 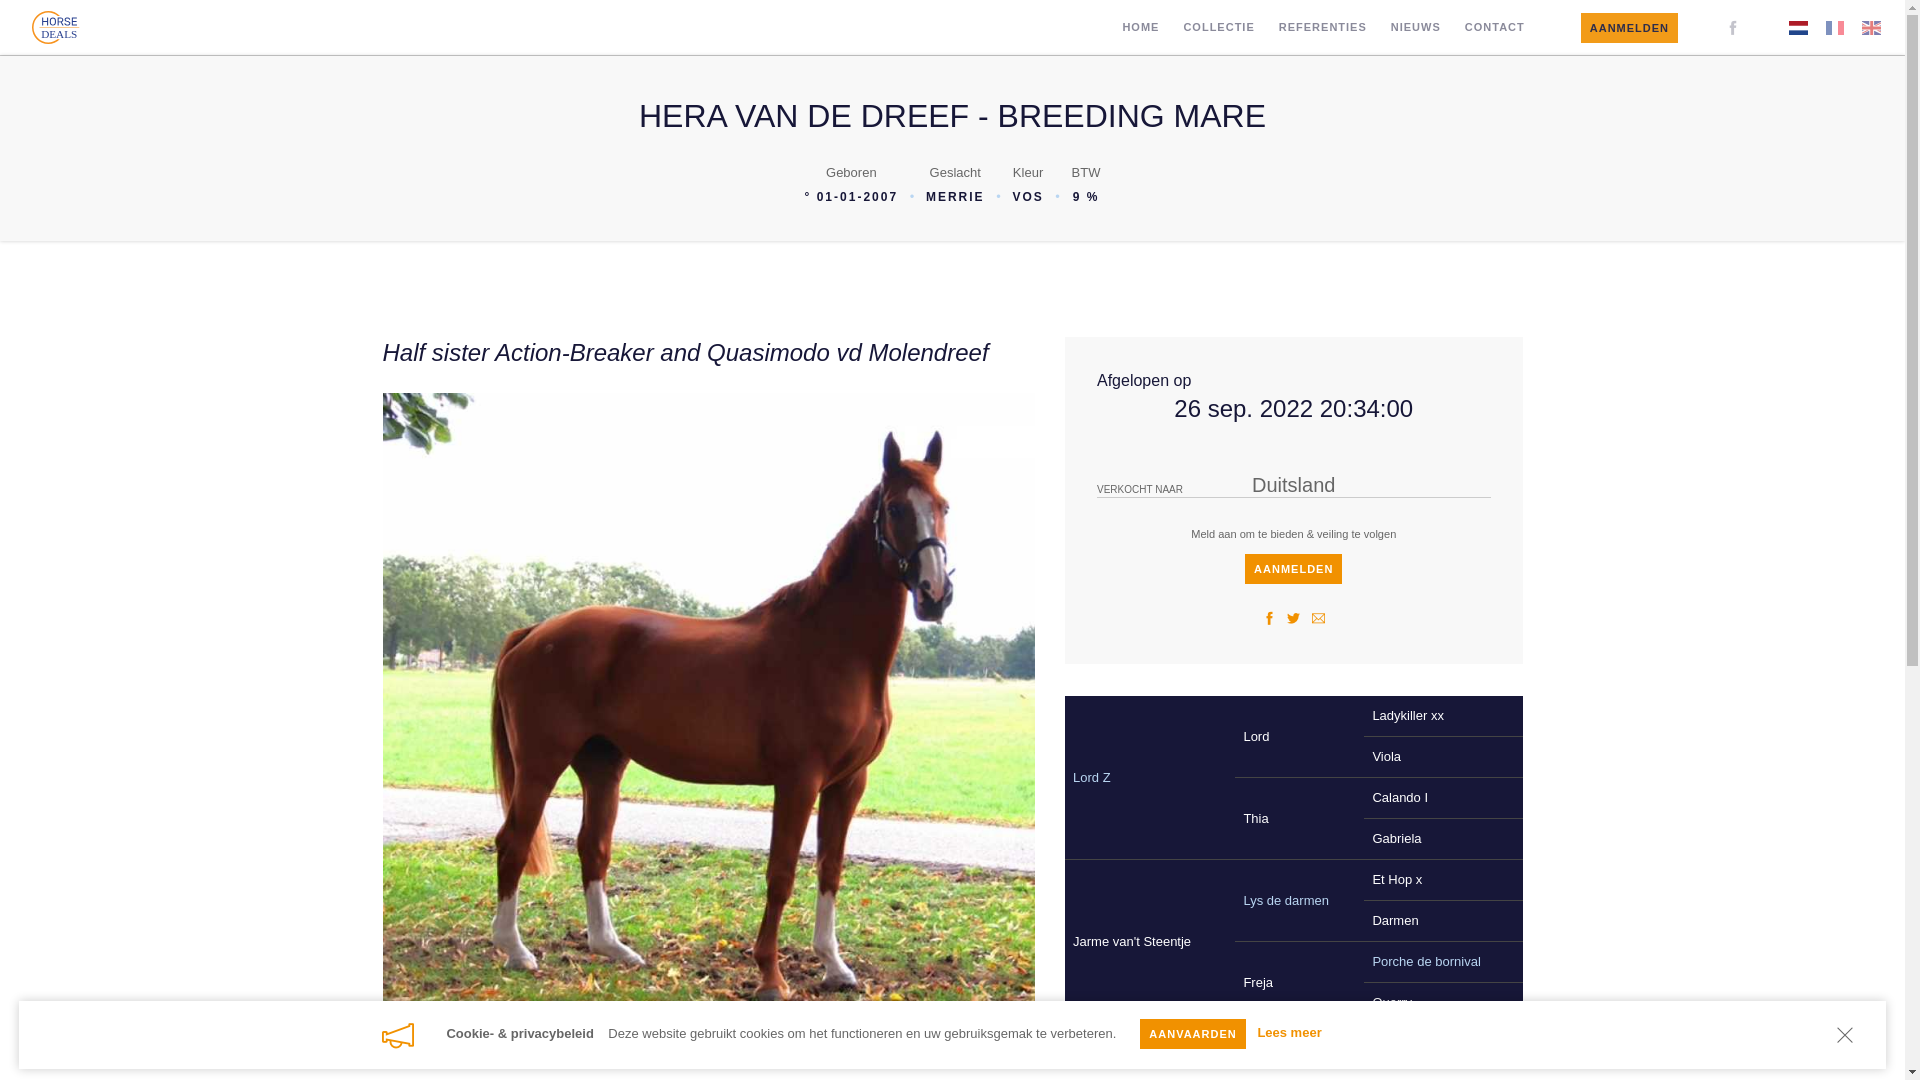 What do you see at coordinates (1495, 28) in the screenshot?
I see `CONTACT` at bounding box center [1495, 28].